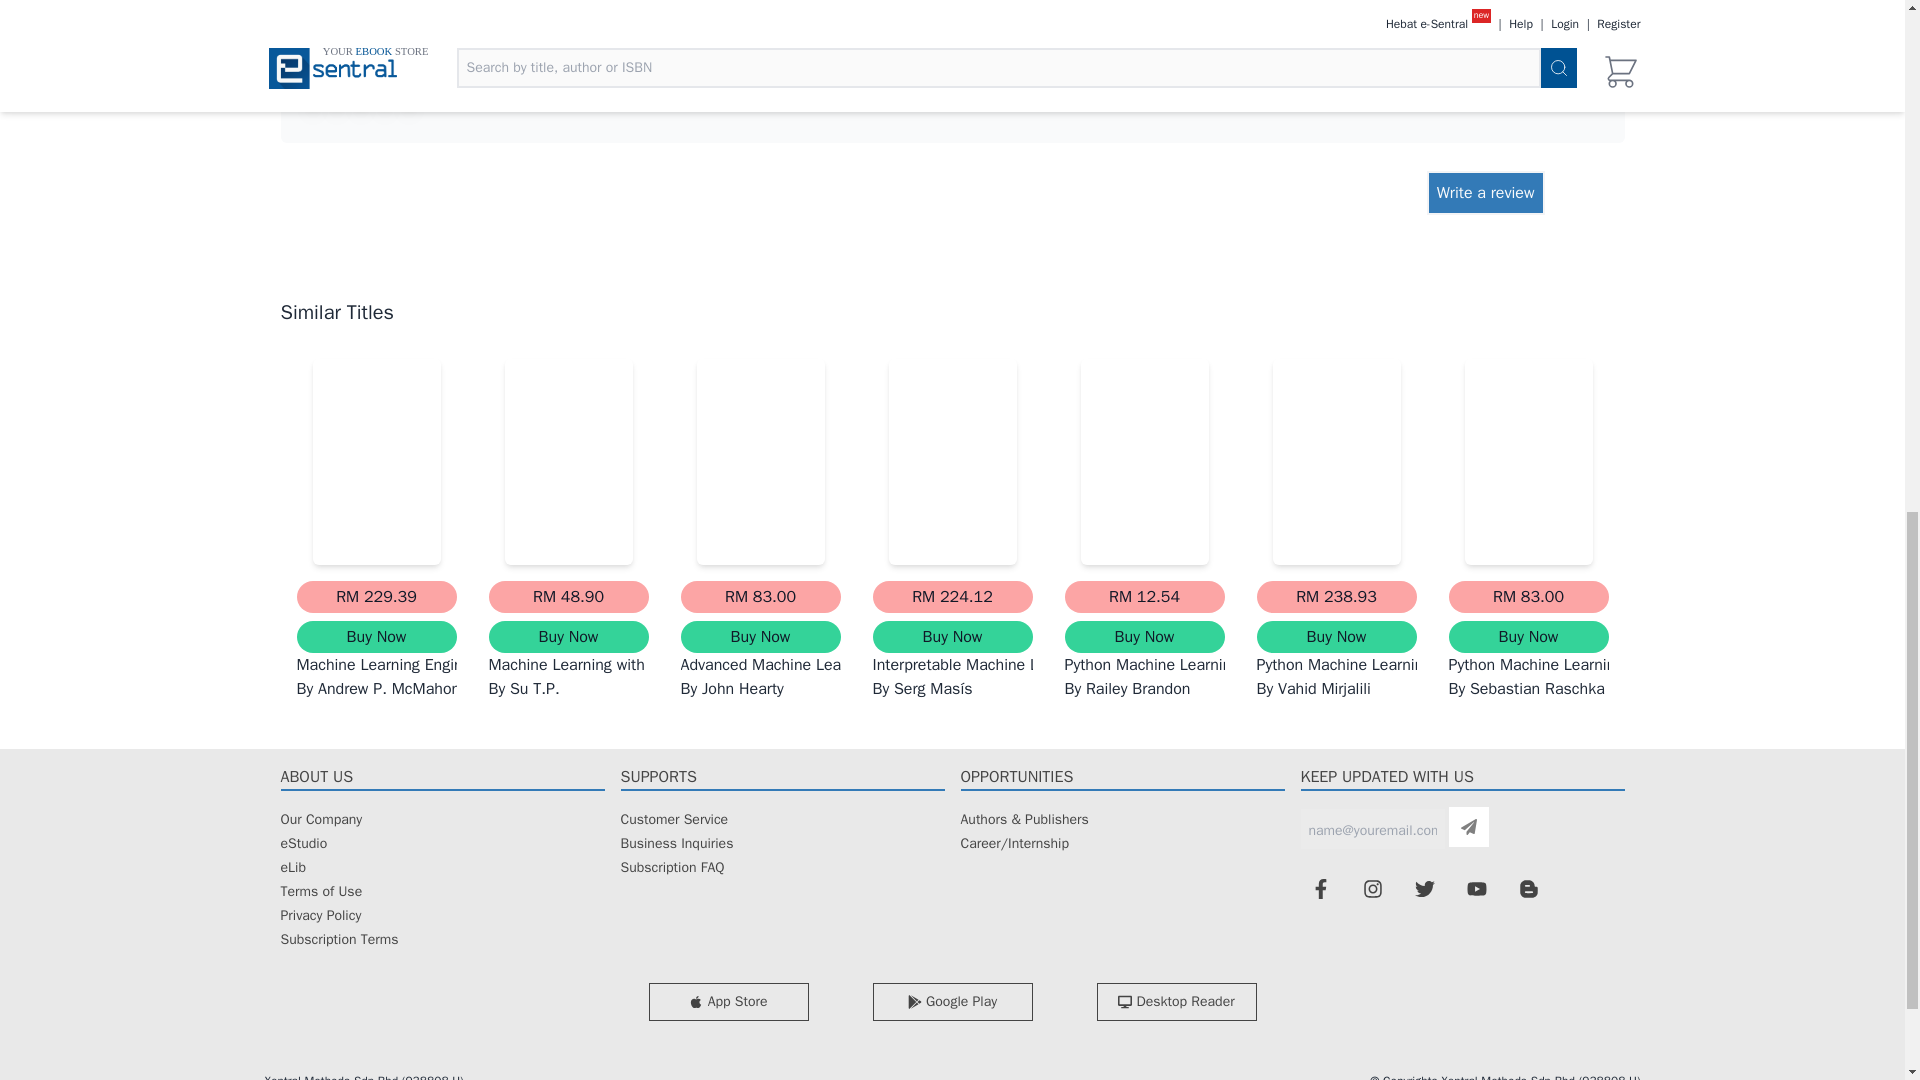 Image resolution: width=1920 pixels, height=1080 pixels. I want to click on Buy Now, so click(760, 637).